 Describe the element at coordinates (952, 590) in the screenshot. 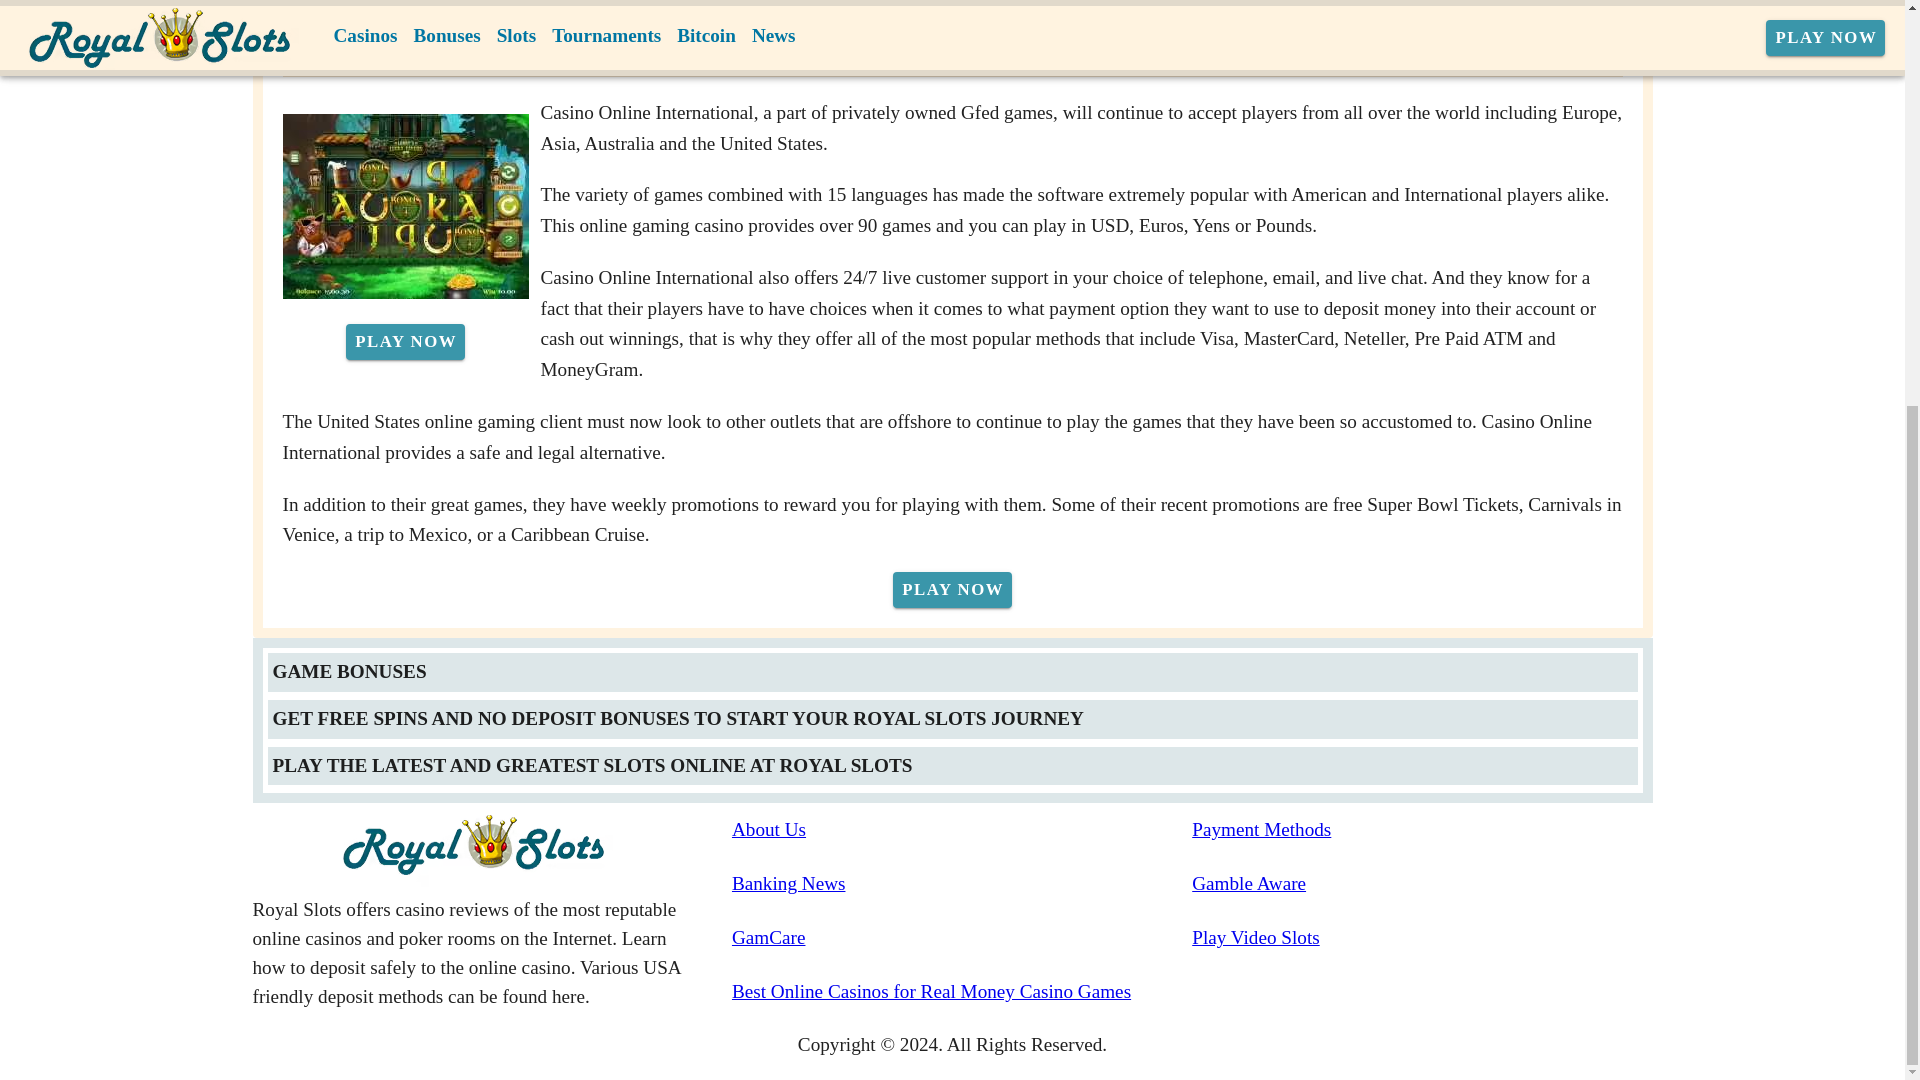

I see `PLAY NOW` at that location.